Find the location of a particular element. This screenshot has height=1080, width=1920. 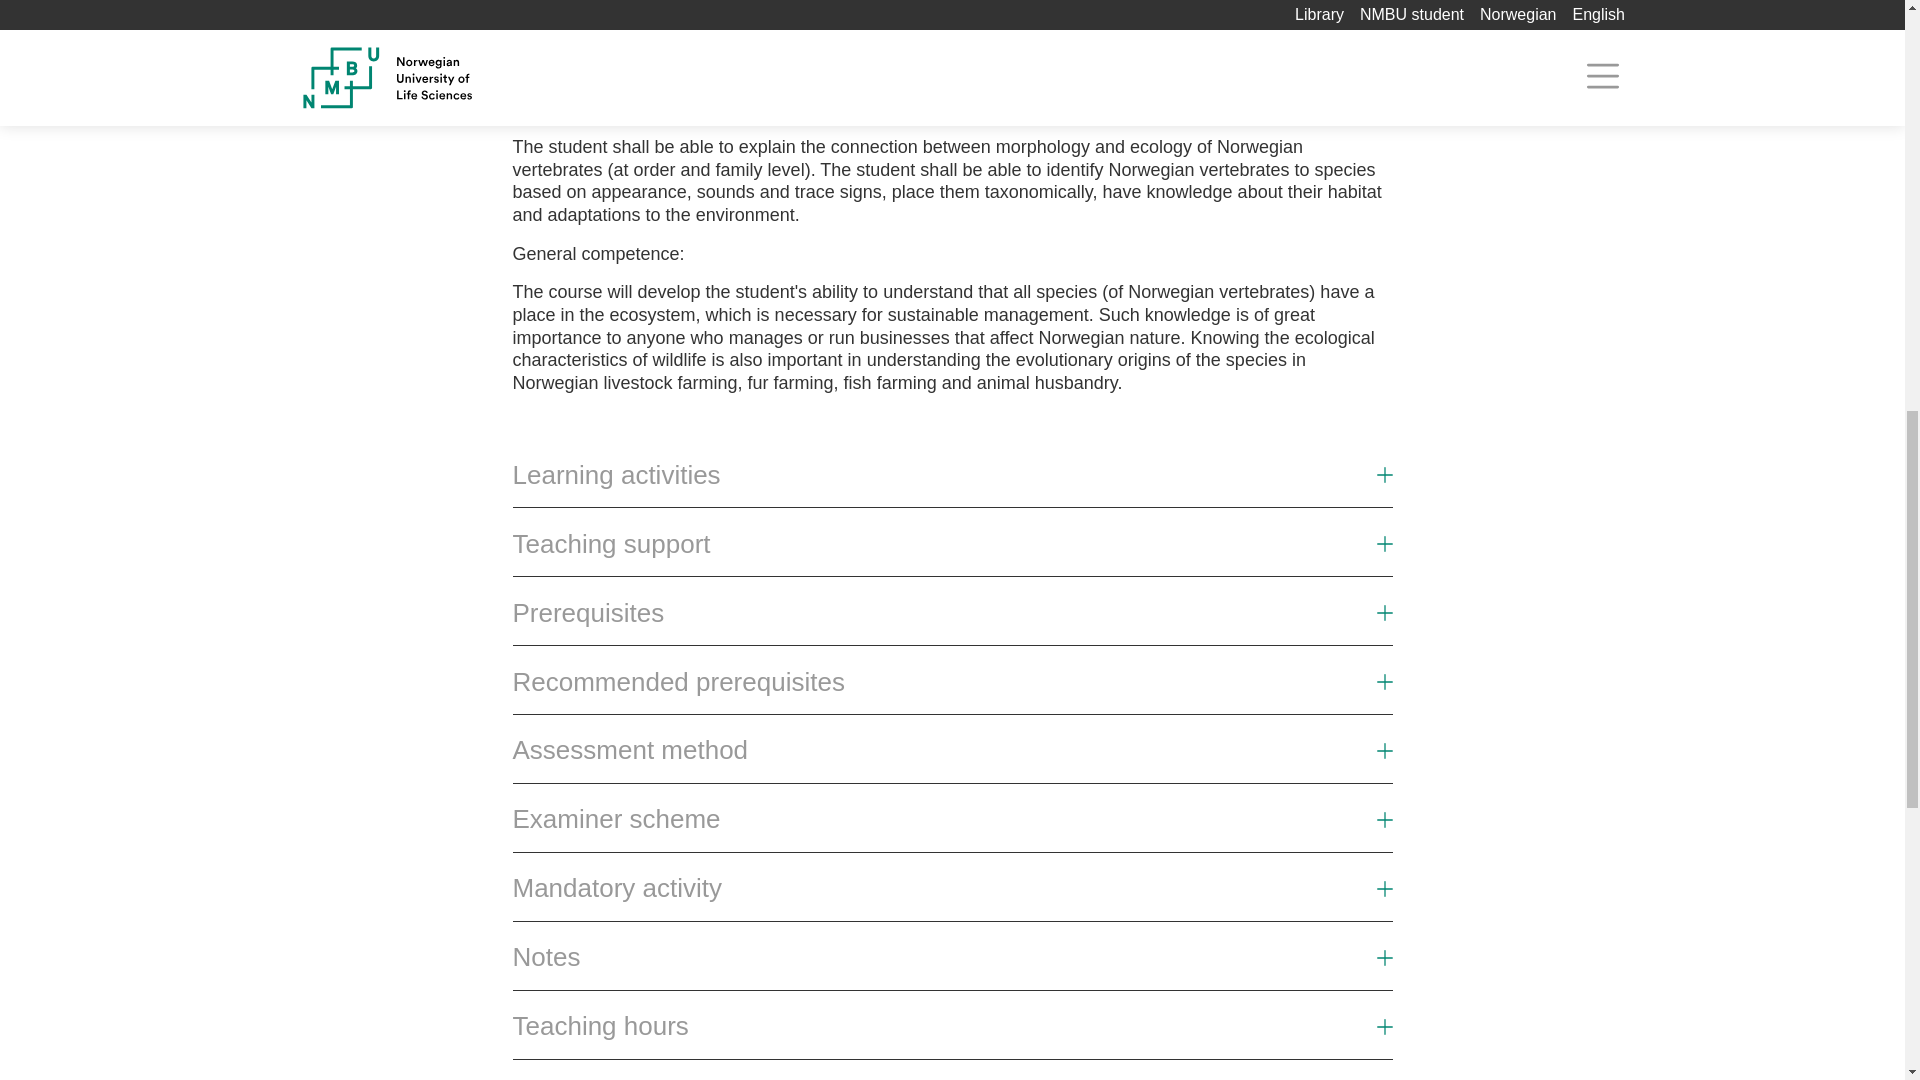

Notes is located at coordinates (546, 957).